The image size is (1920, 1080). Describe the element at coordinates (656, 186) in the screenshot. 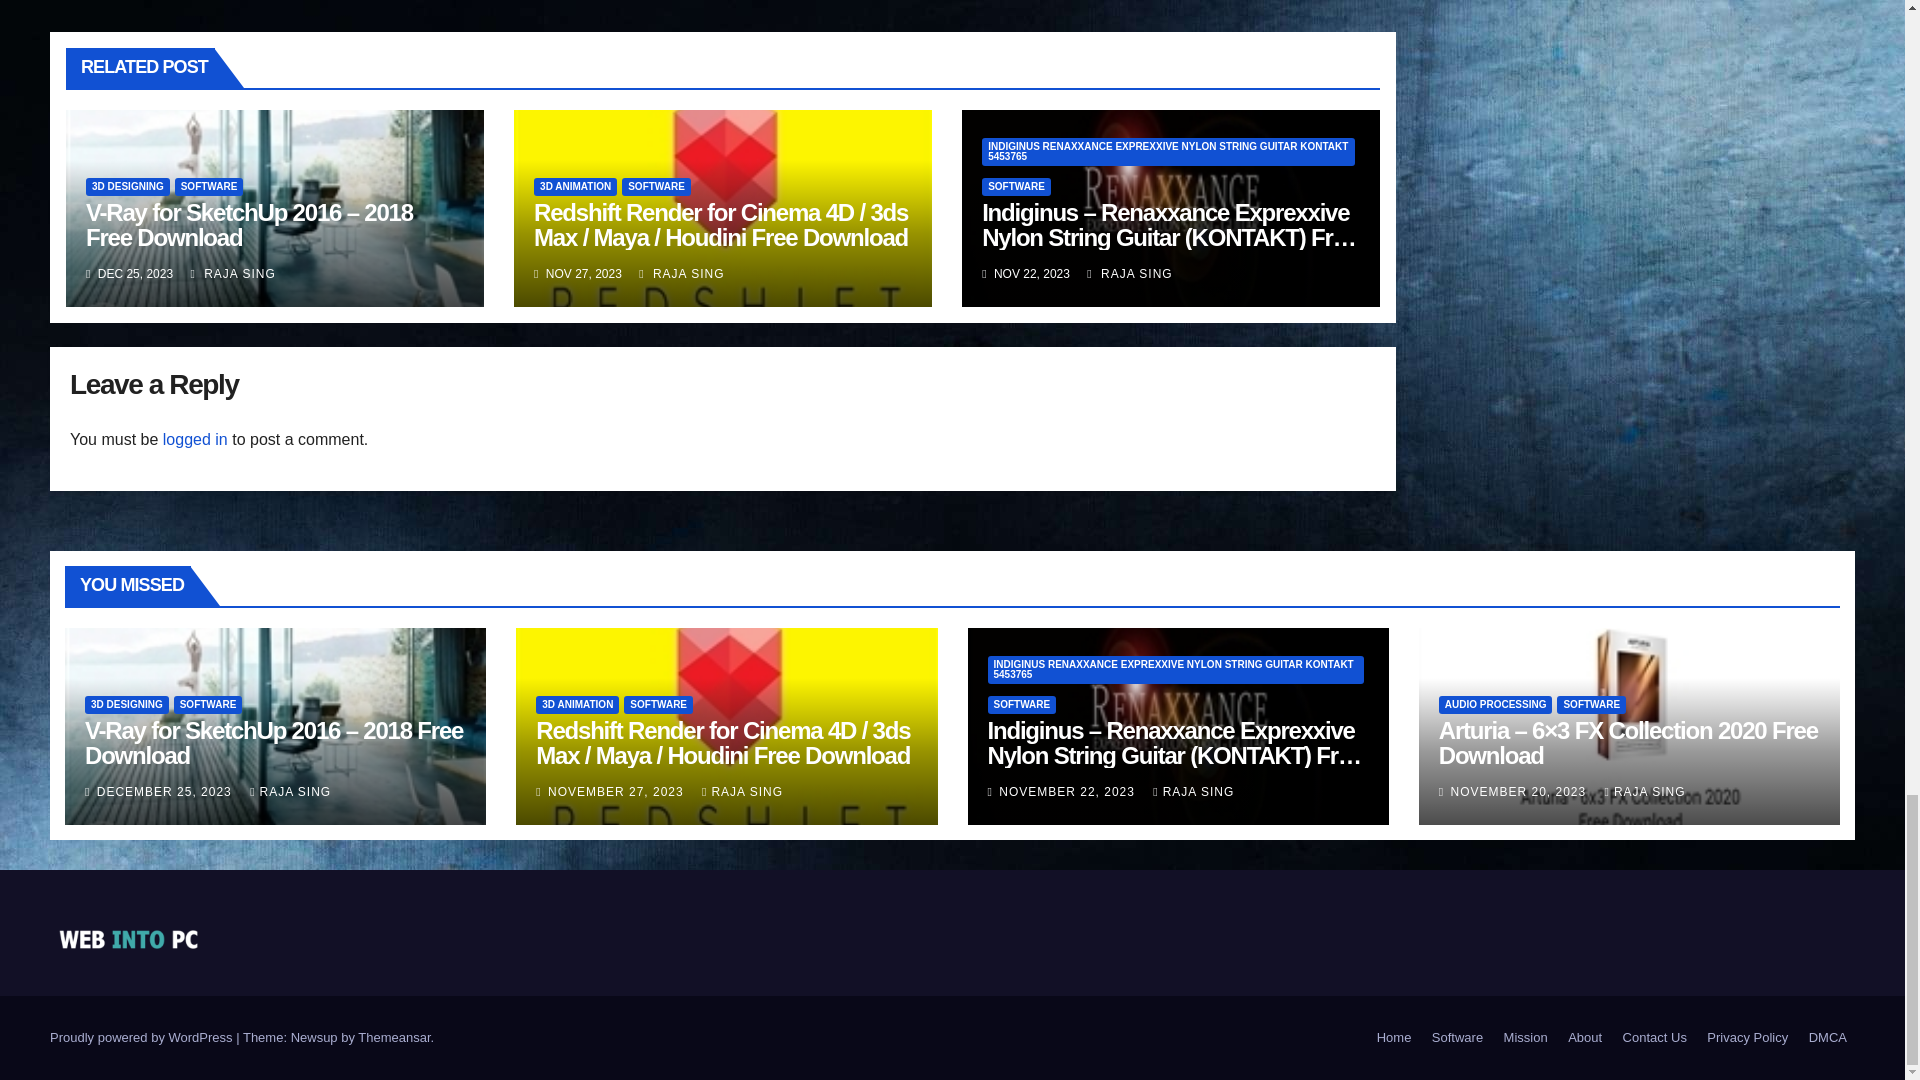

I see `SOFTWARE` at that location.